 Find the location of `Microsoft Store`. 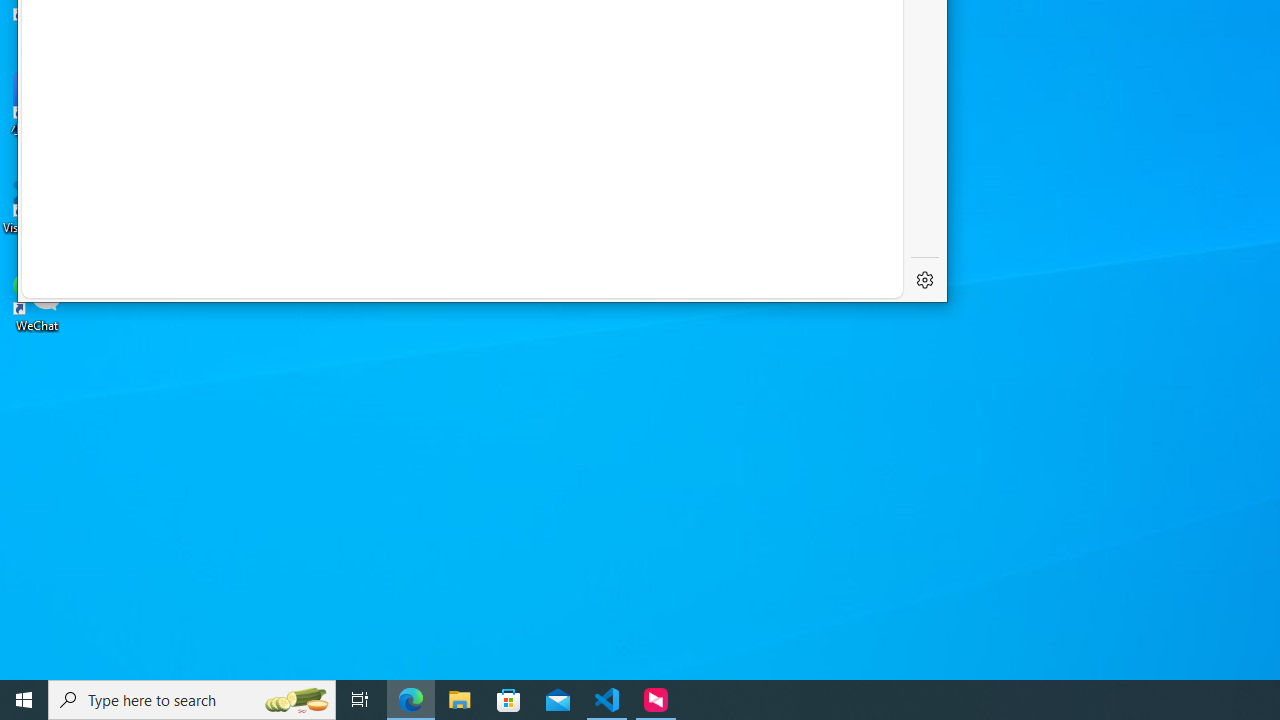

Microsoft Store is located at coordinates (509, 700).